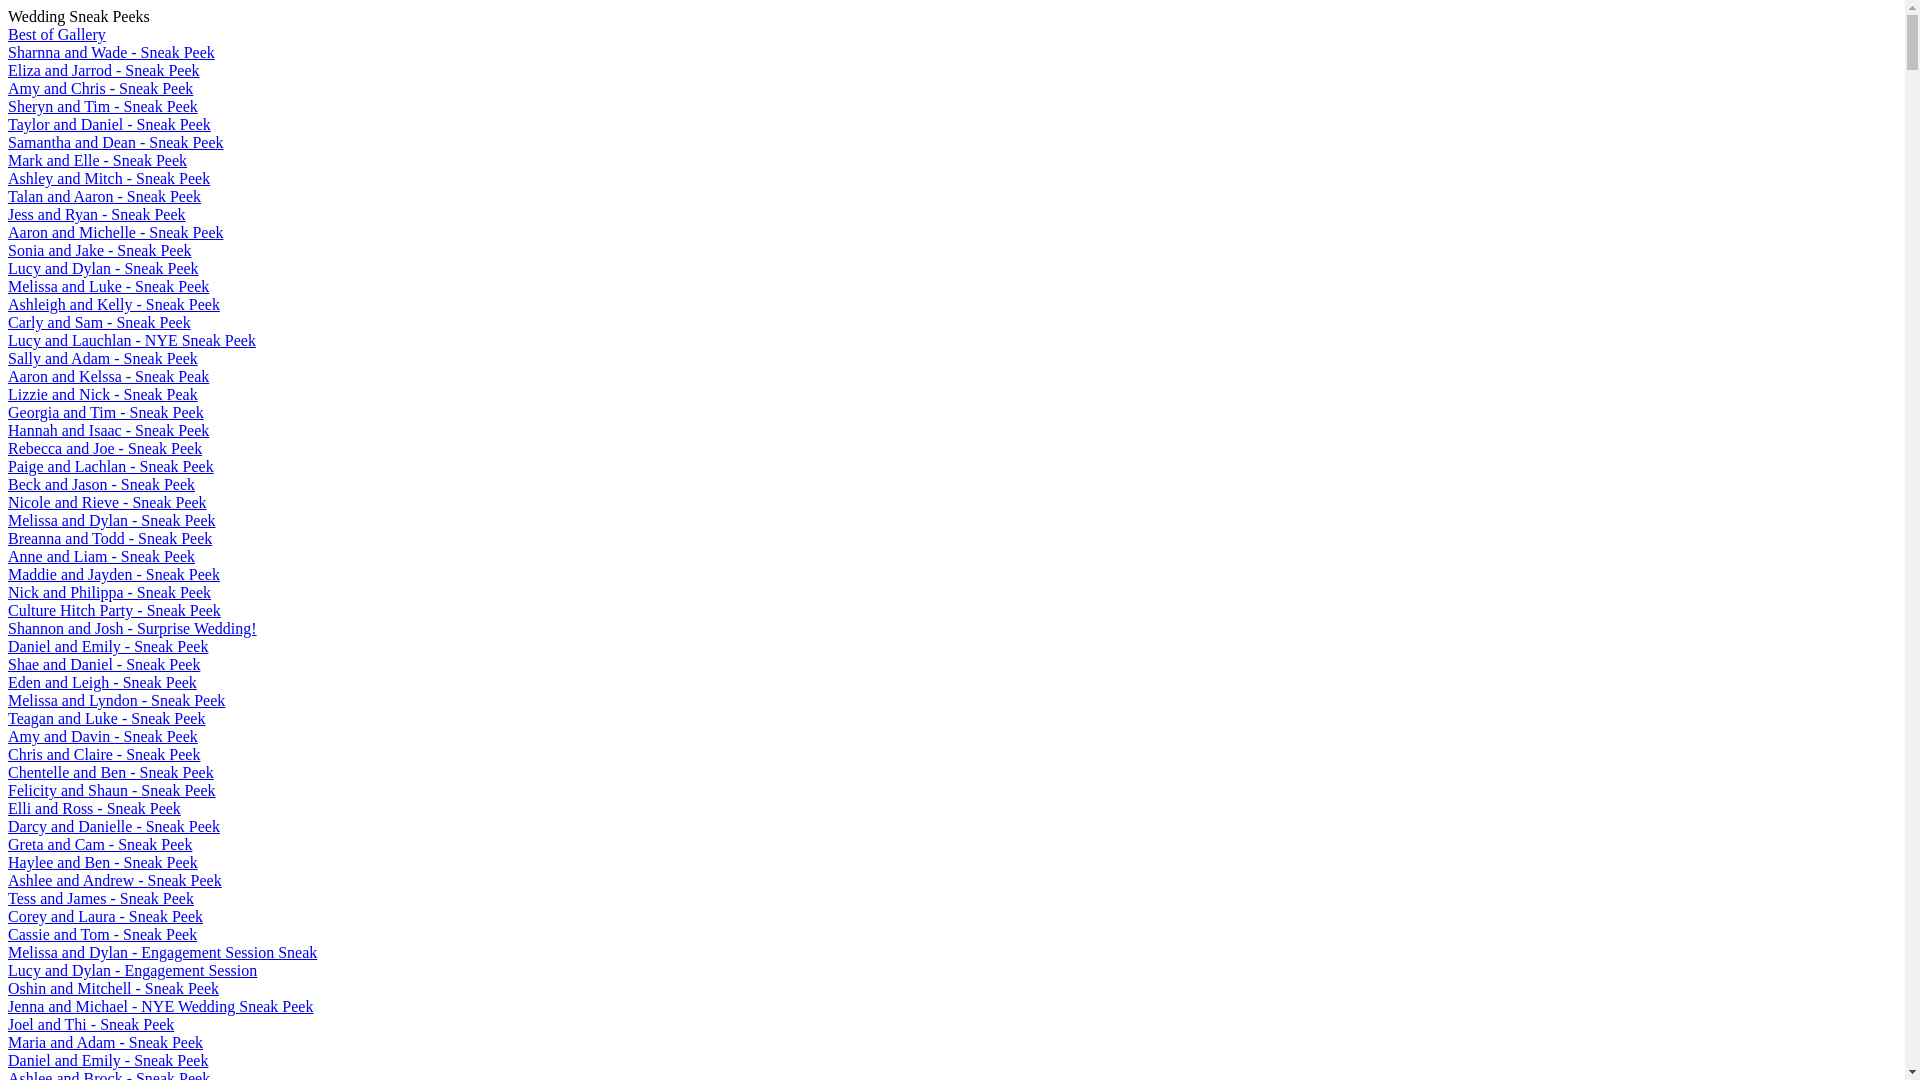  What do you see at coordinates (114, 610) in the screenshot?
I see `Culture Hitch Party - Sneak Peek` at bounding box center [114, 610].